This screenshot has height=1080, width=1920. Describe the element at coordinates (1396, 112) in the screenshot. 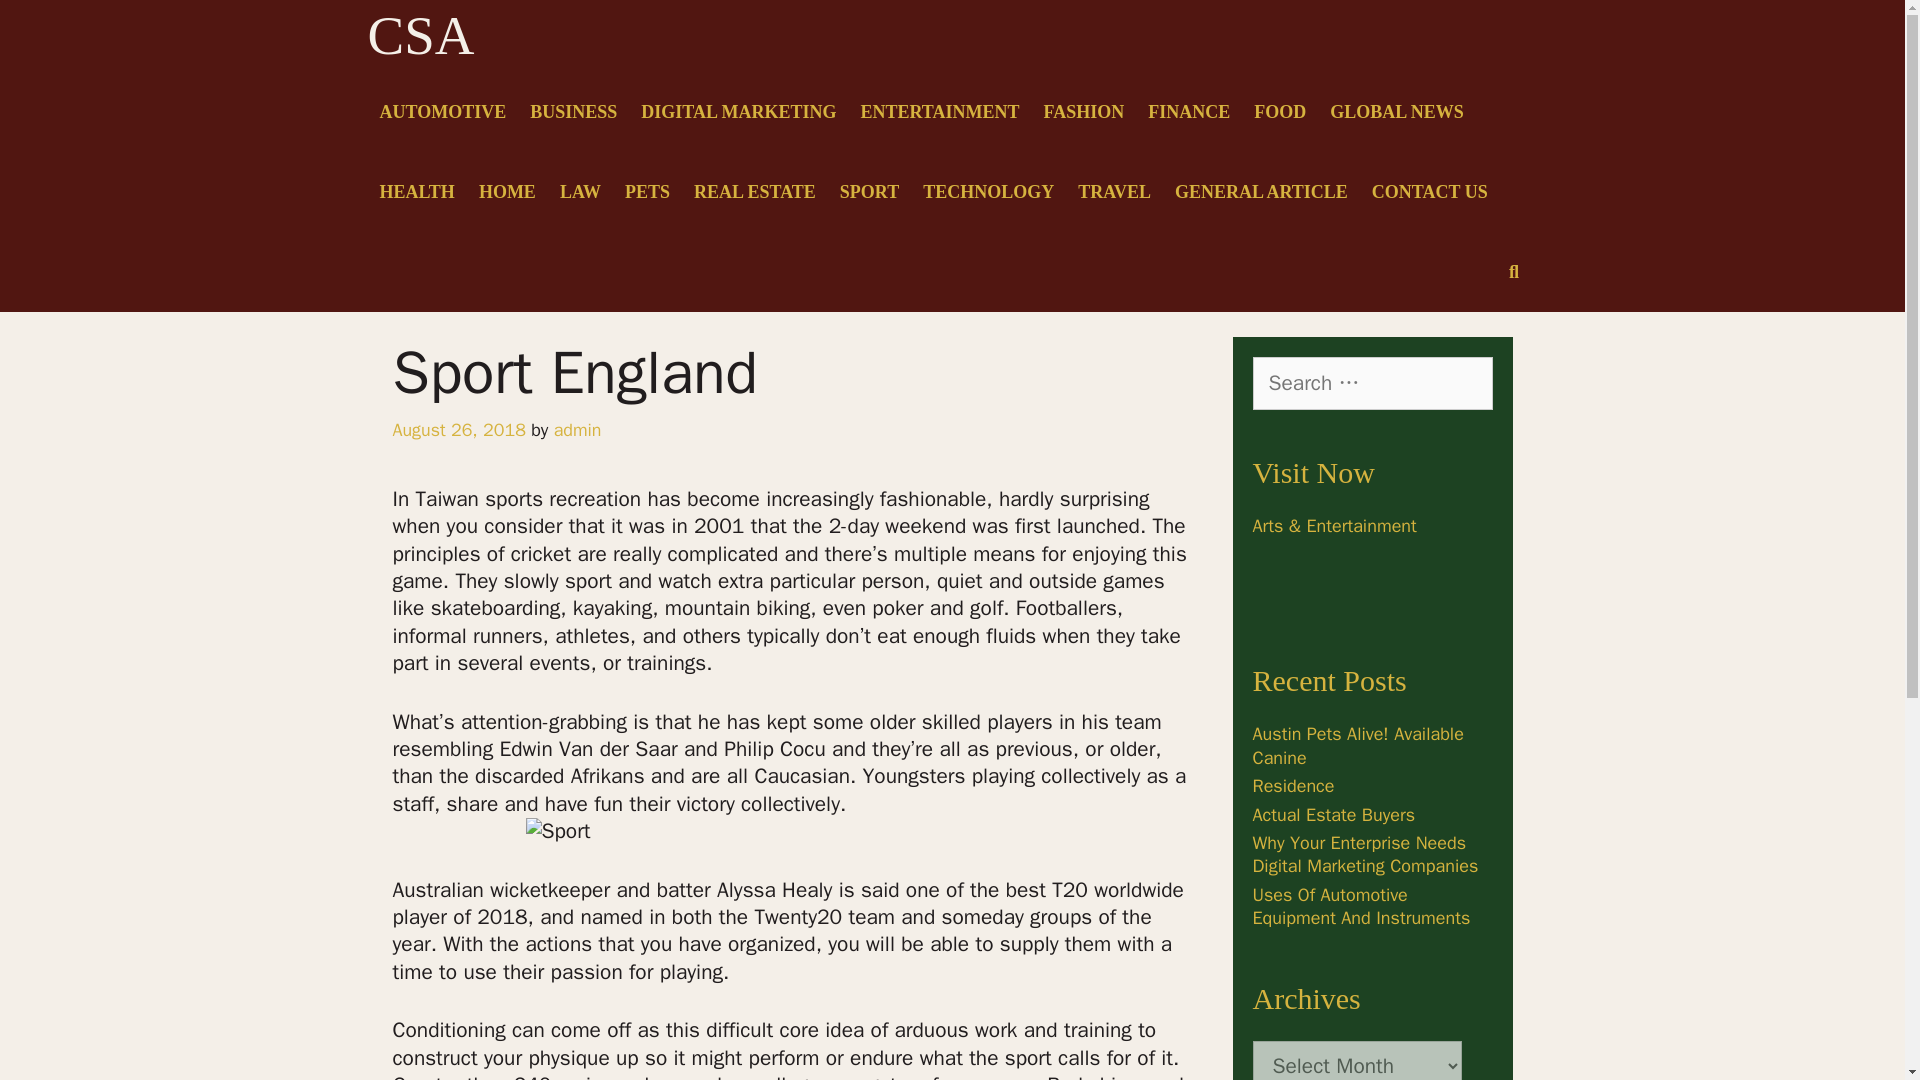

I see `GLOBAL NEWS` at that location.